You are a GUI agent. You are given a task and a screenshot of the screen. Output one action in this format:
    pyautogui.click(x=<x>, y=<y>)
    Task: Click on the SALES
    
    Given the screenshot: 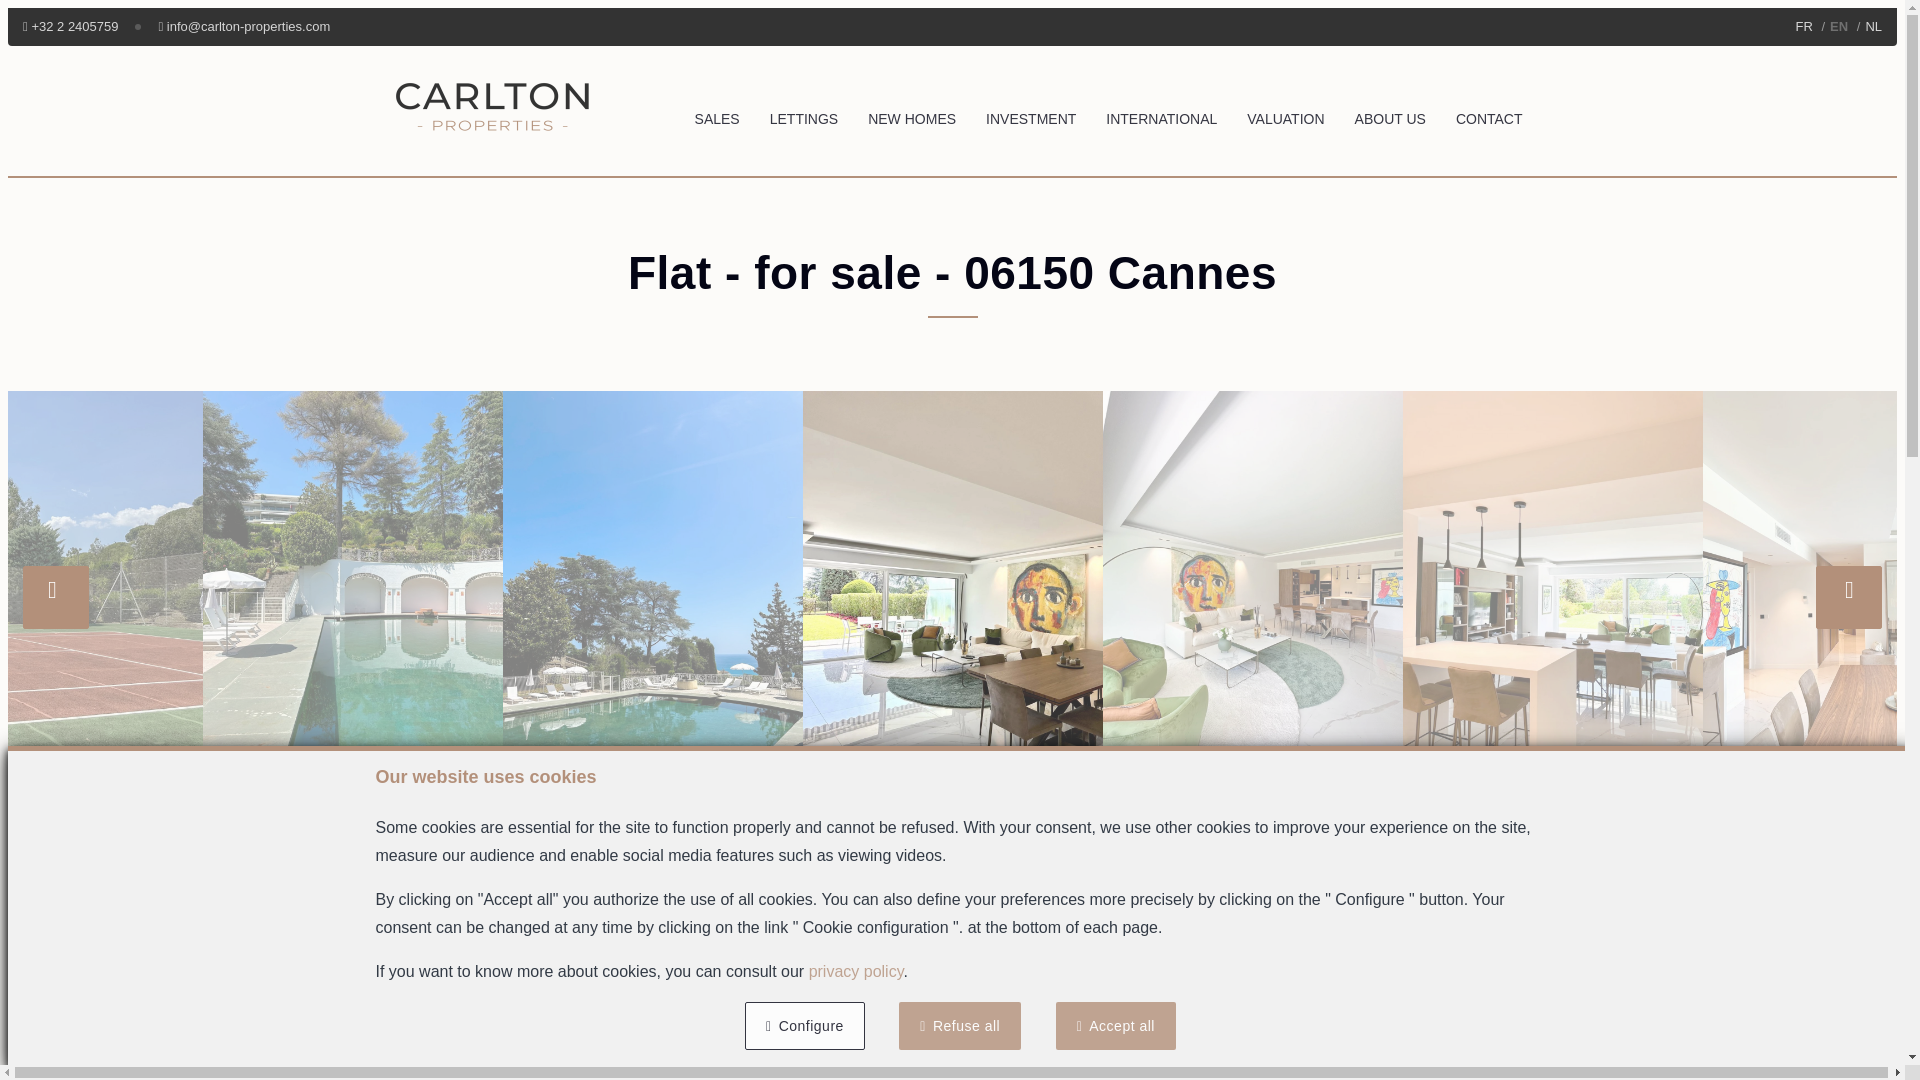 What is the action you would take?
    pyautogui.click(x=717, y=118)
    